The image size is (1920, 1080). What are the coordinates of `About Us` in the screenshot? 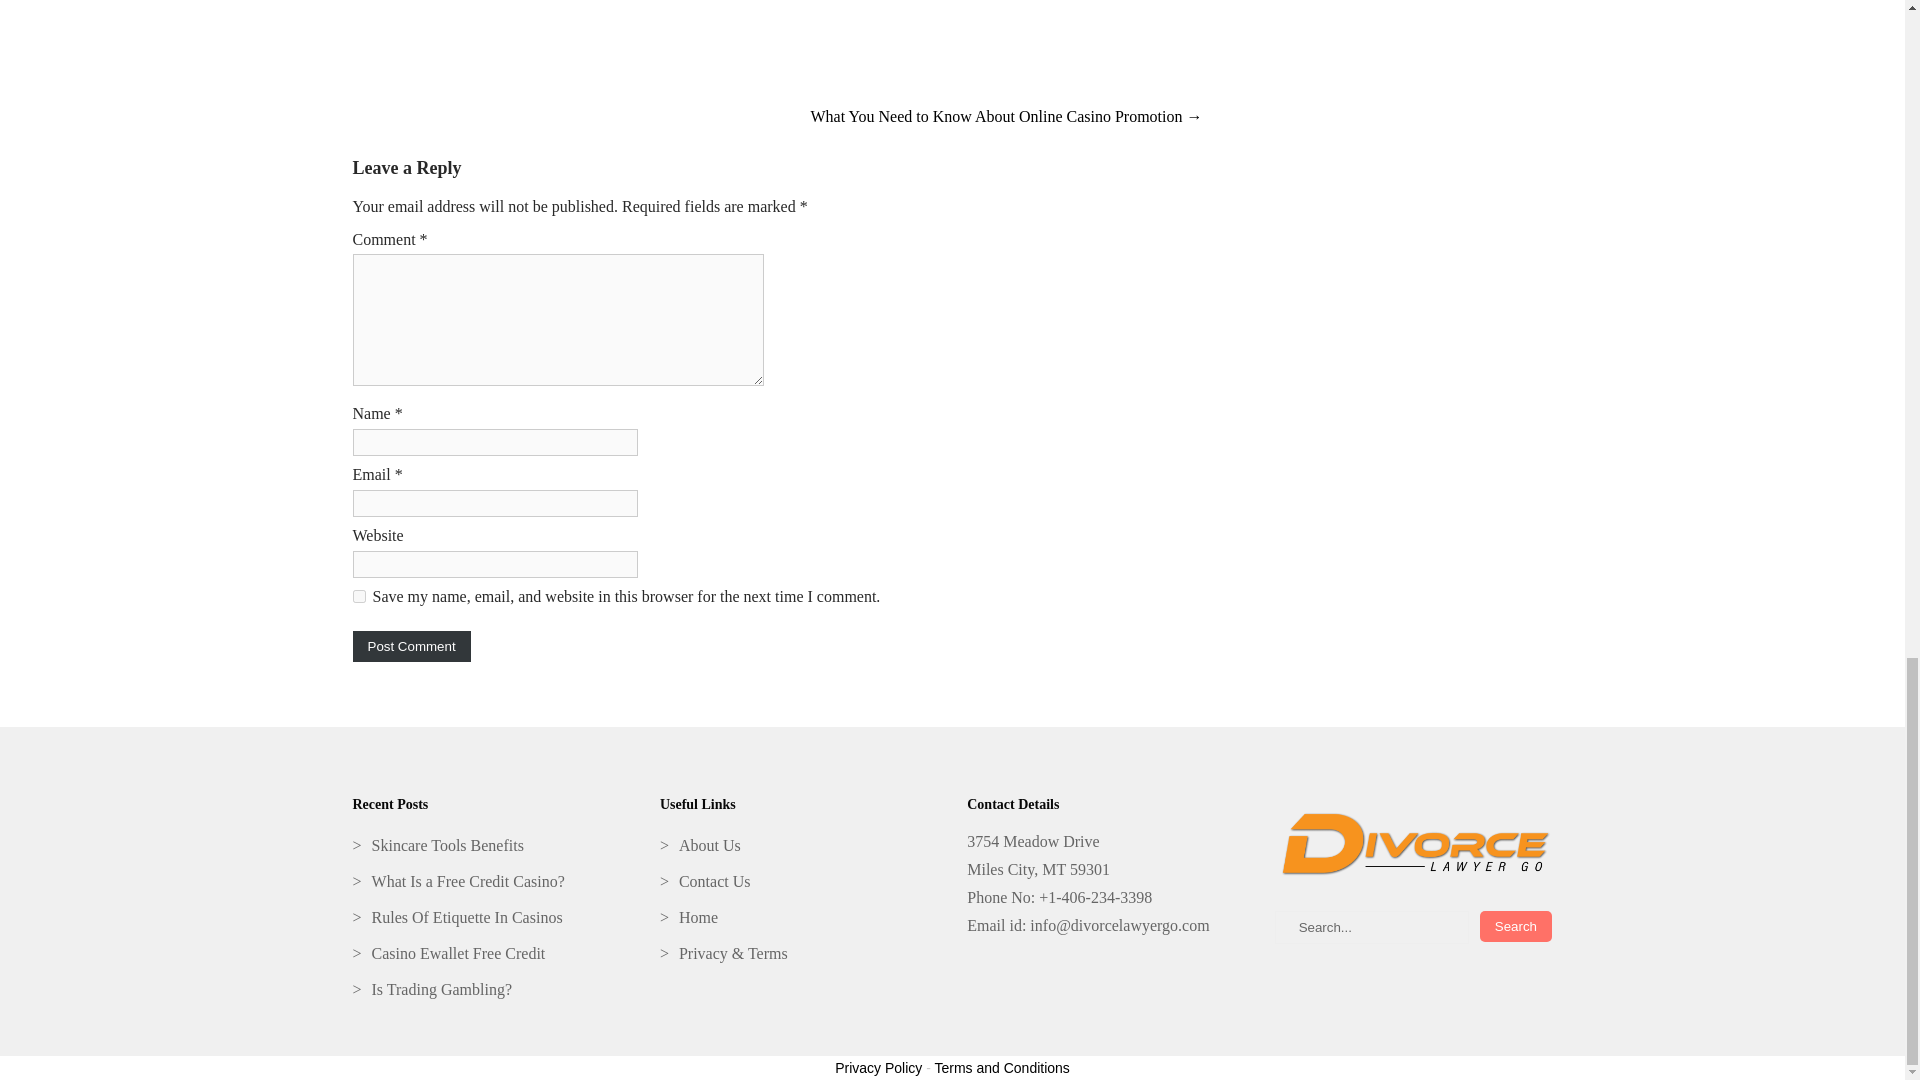 It's located at (798, 846).